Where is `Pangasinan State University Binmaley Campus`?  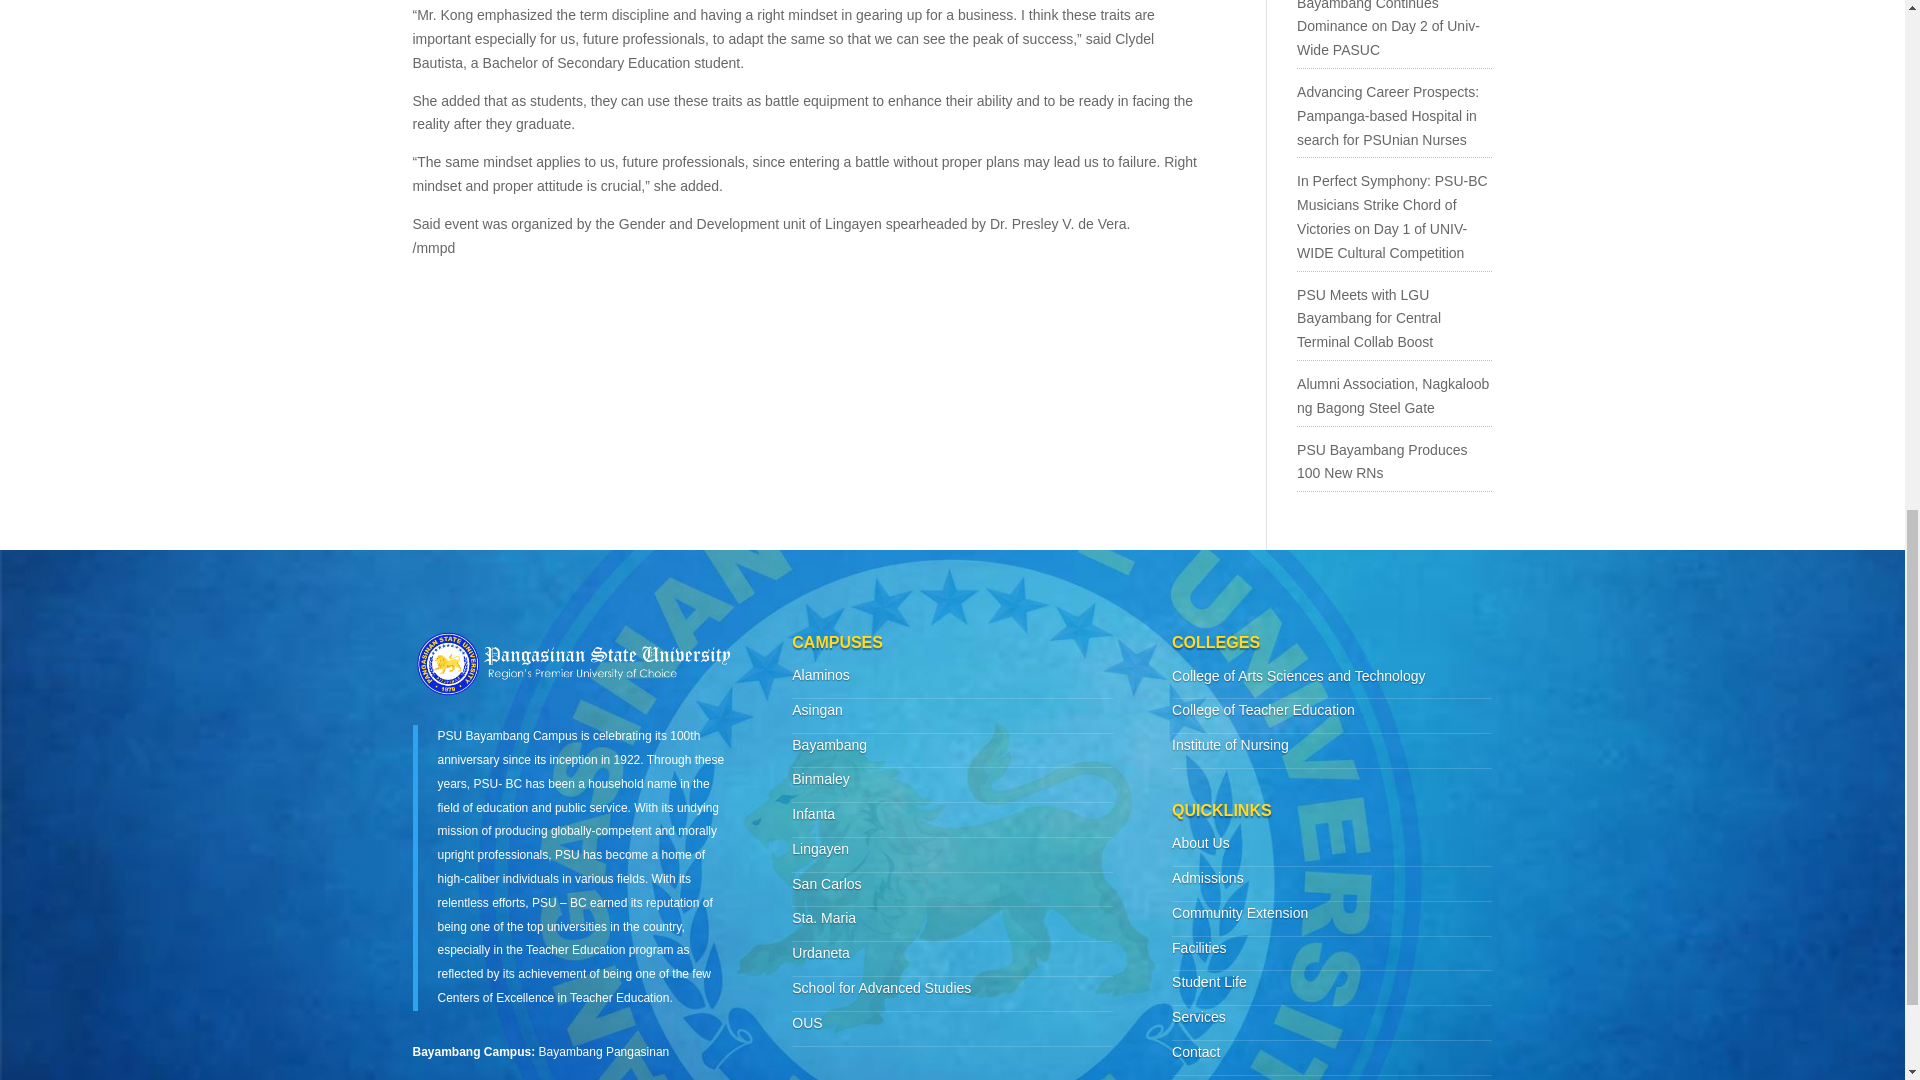 Pangasinan State University Binmaley Campus is located at coordinates (820, 779).